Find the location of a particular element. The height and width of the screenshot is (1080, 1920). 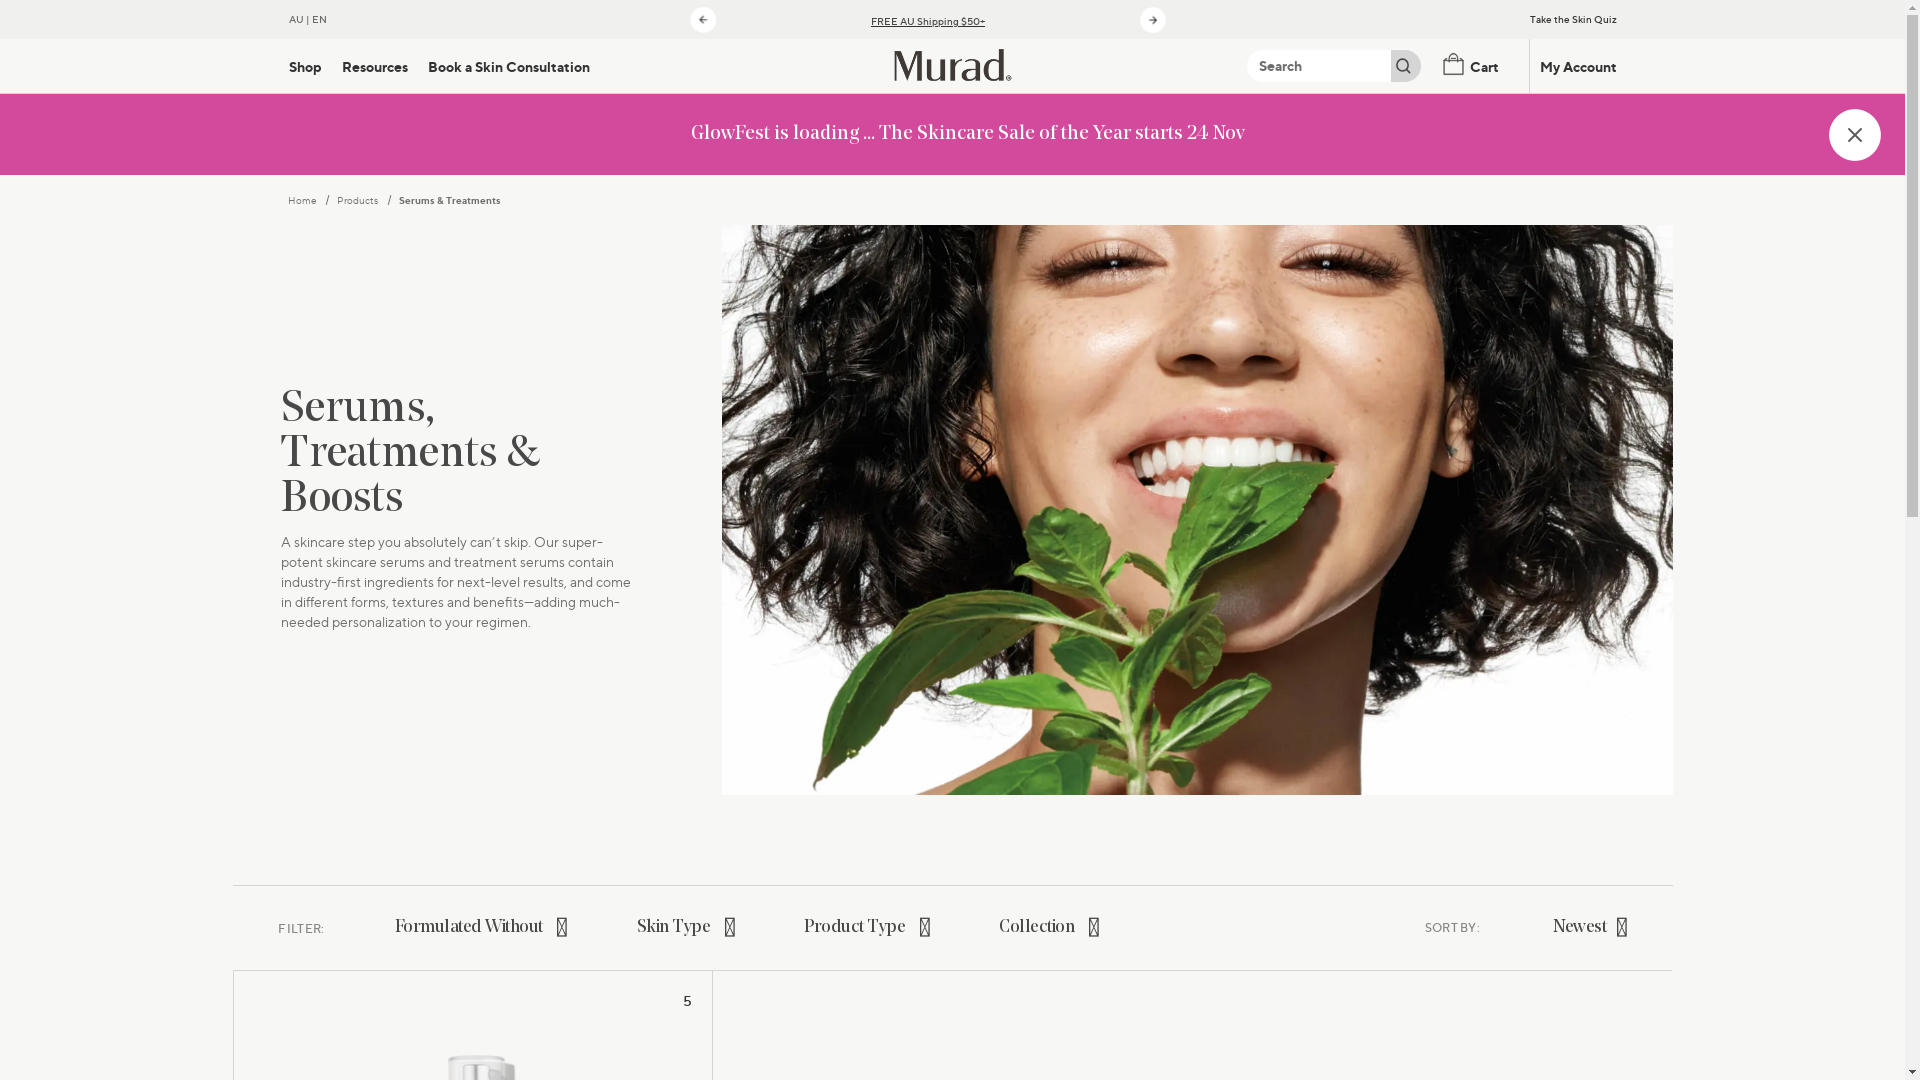

Previous is located at coordinates (703, 19).